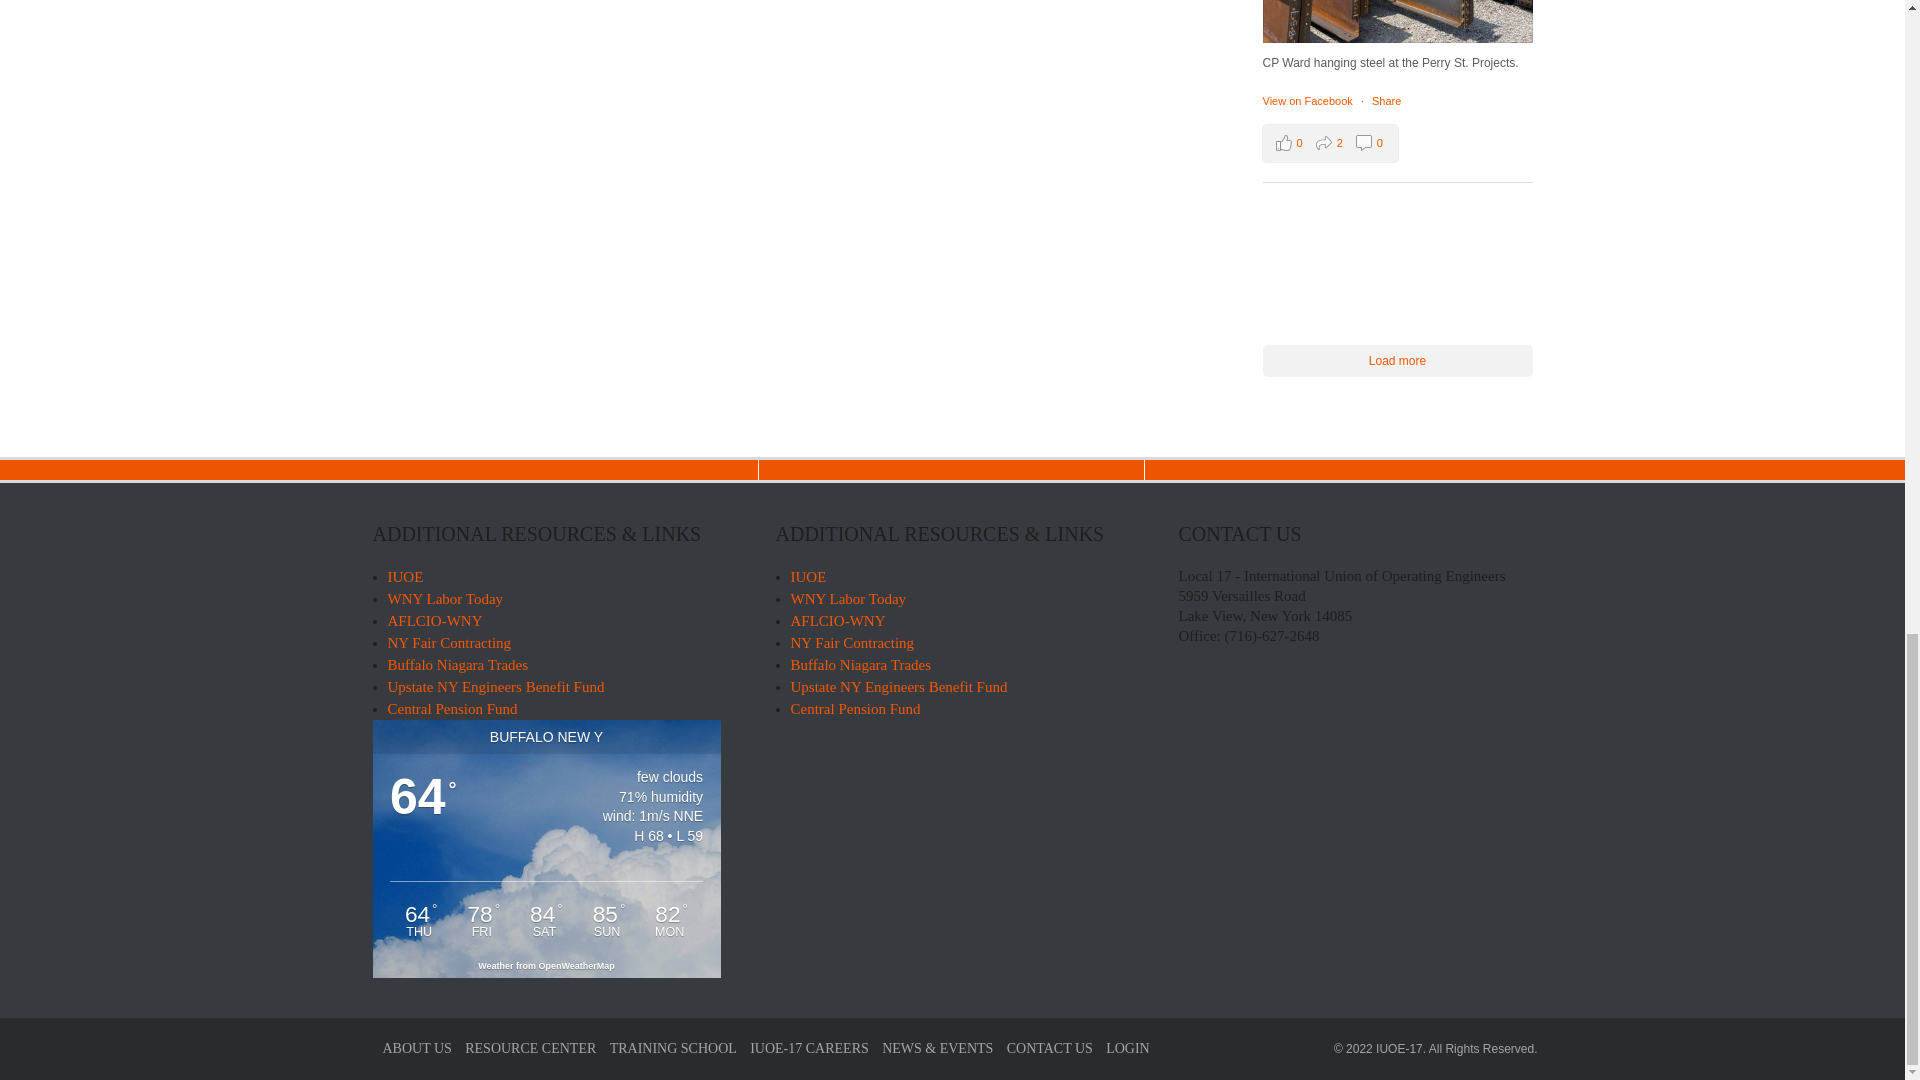 This screenshot has width=1920, height=1080. Describe the element at coordinates (1308, 100) in the screenshot. I see `View on Facebook` at that location.